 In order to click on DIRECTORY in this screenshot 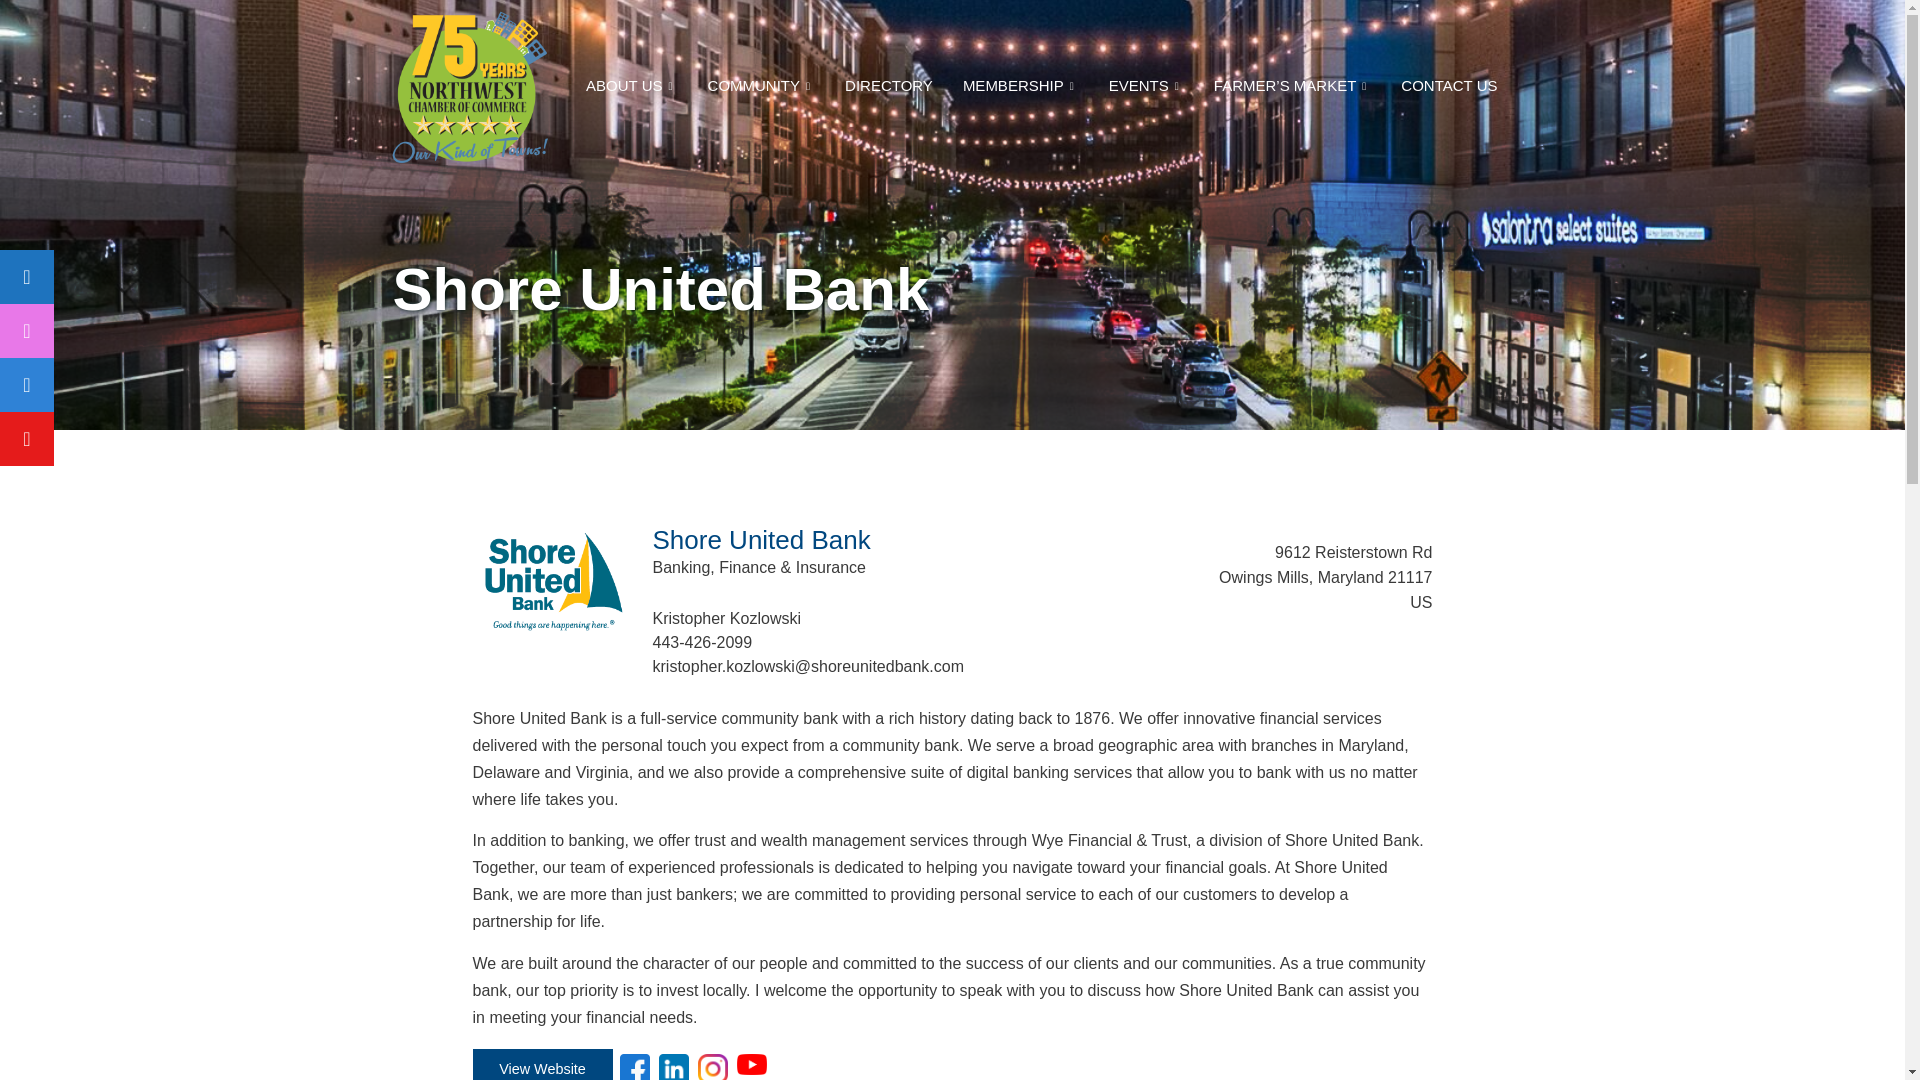, I will do `click(888, 86)`.